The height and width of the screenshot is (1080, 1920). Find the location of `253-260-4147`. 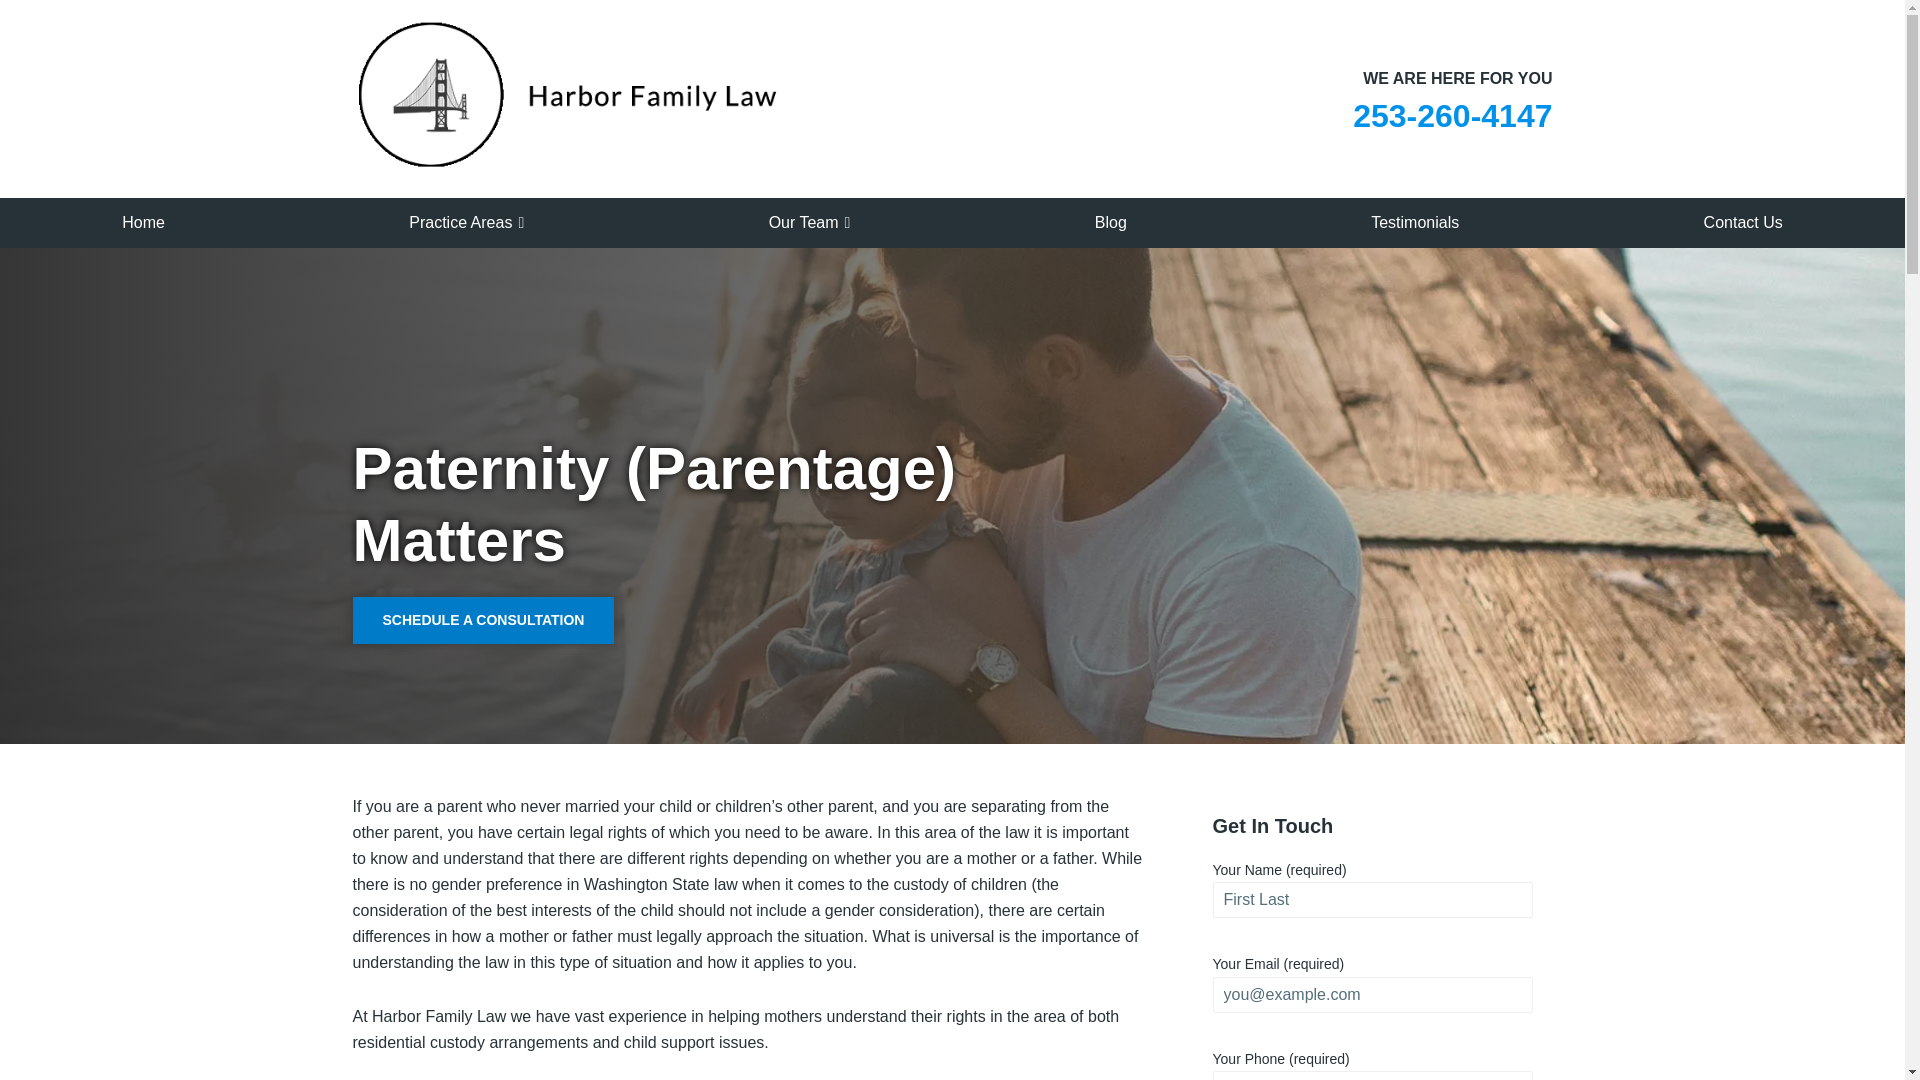

253-260-4147 is located at coordinates (1452, 116).